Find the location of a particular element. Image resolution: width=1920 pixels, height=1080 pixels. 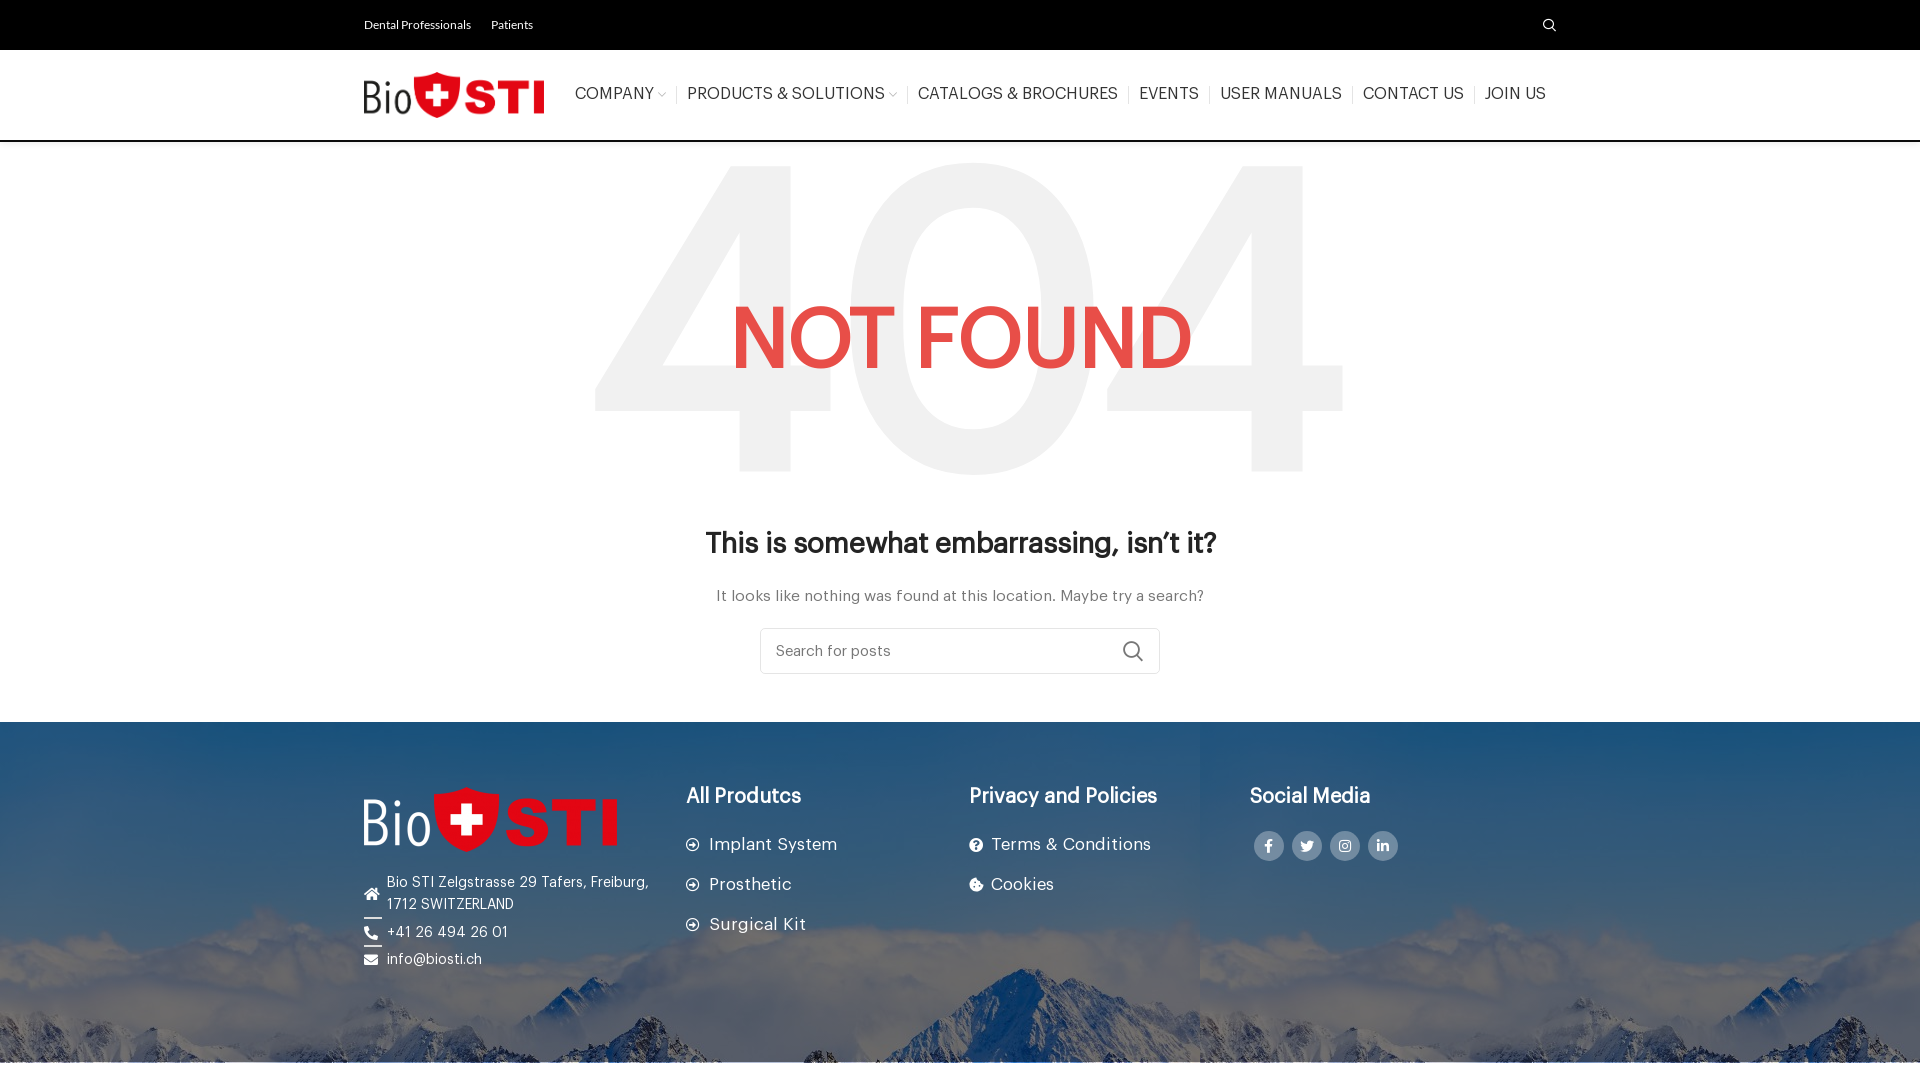

PRODUCTS & SOLUTIONS is located at coordinates (791, 95).